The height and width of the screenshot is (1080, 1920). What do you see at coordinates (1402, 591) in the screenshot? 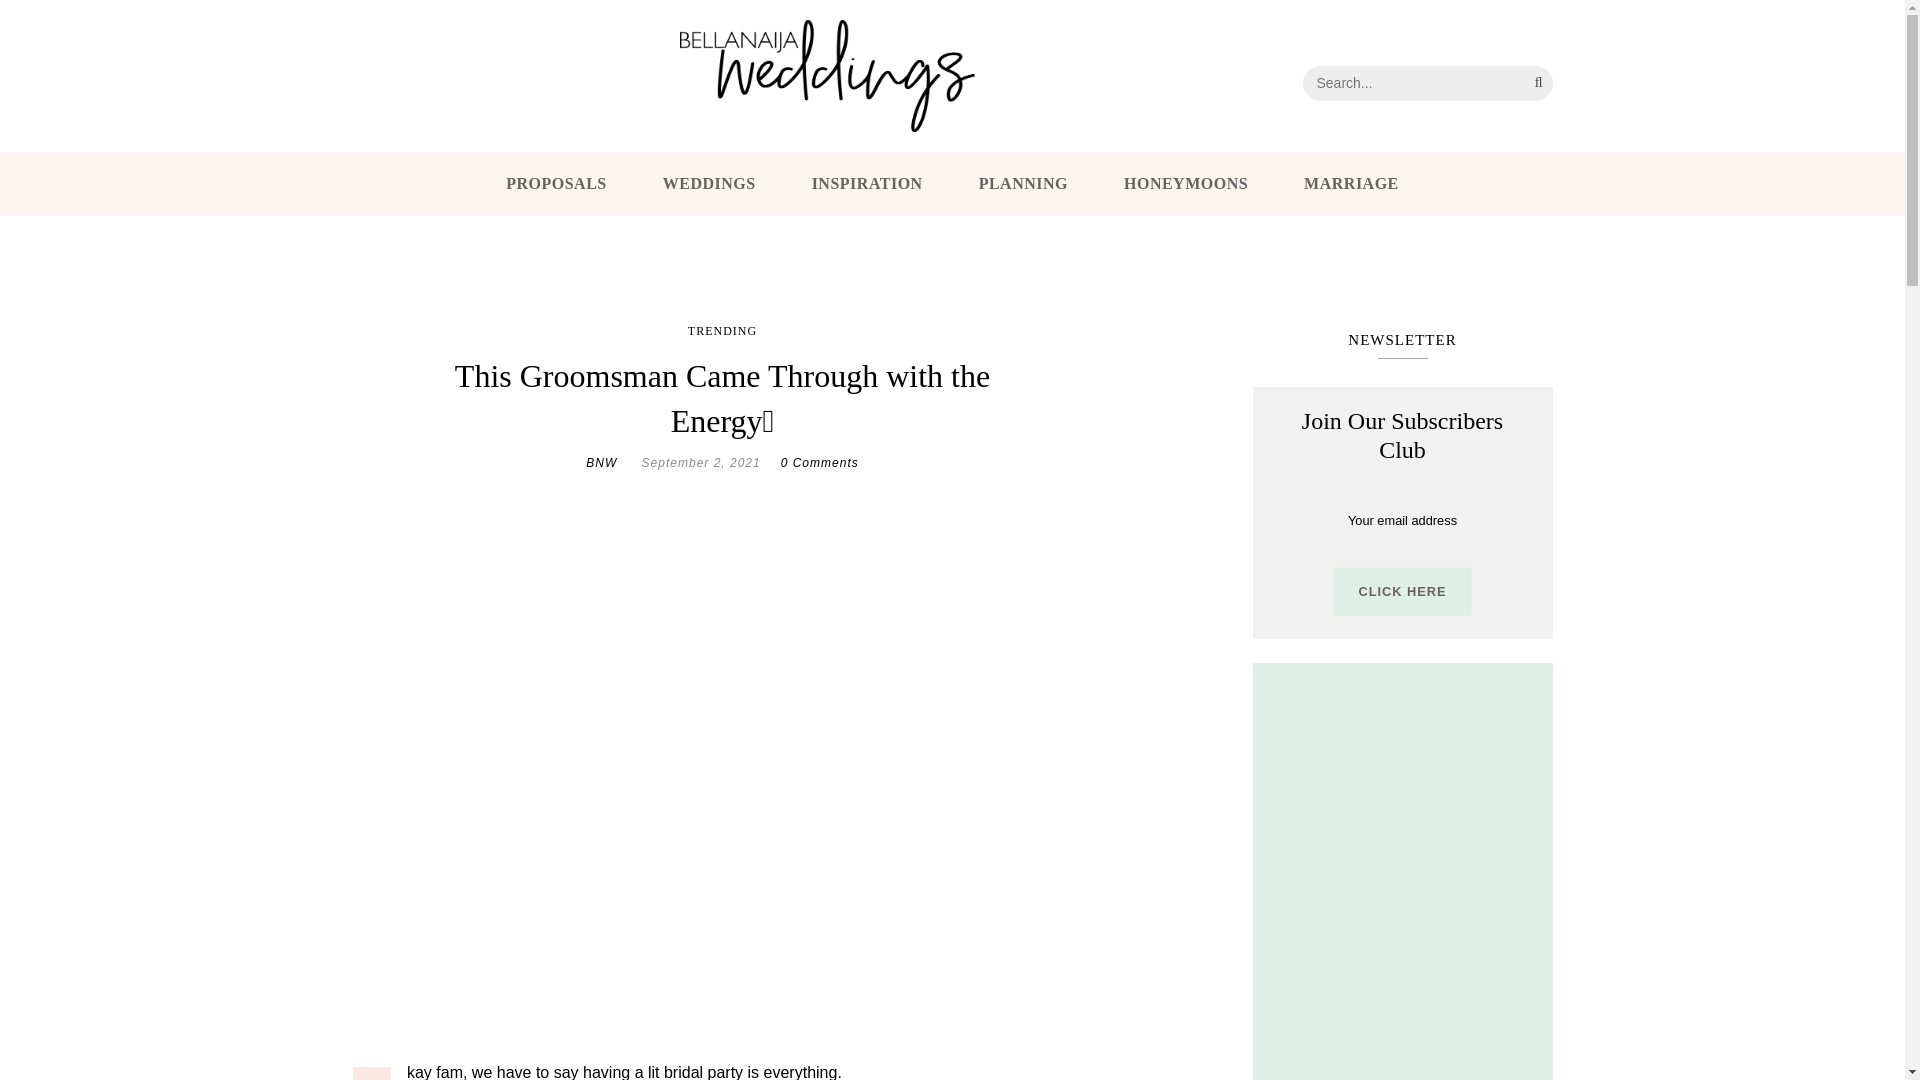
I see `Click Here` at bounding box center [1402, 591].